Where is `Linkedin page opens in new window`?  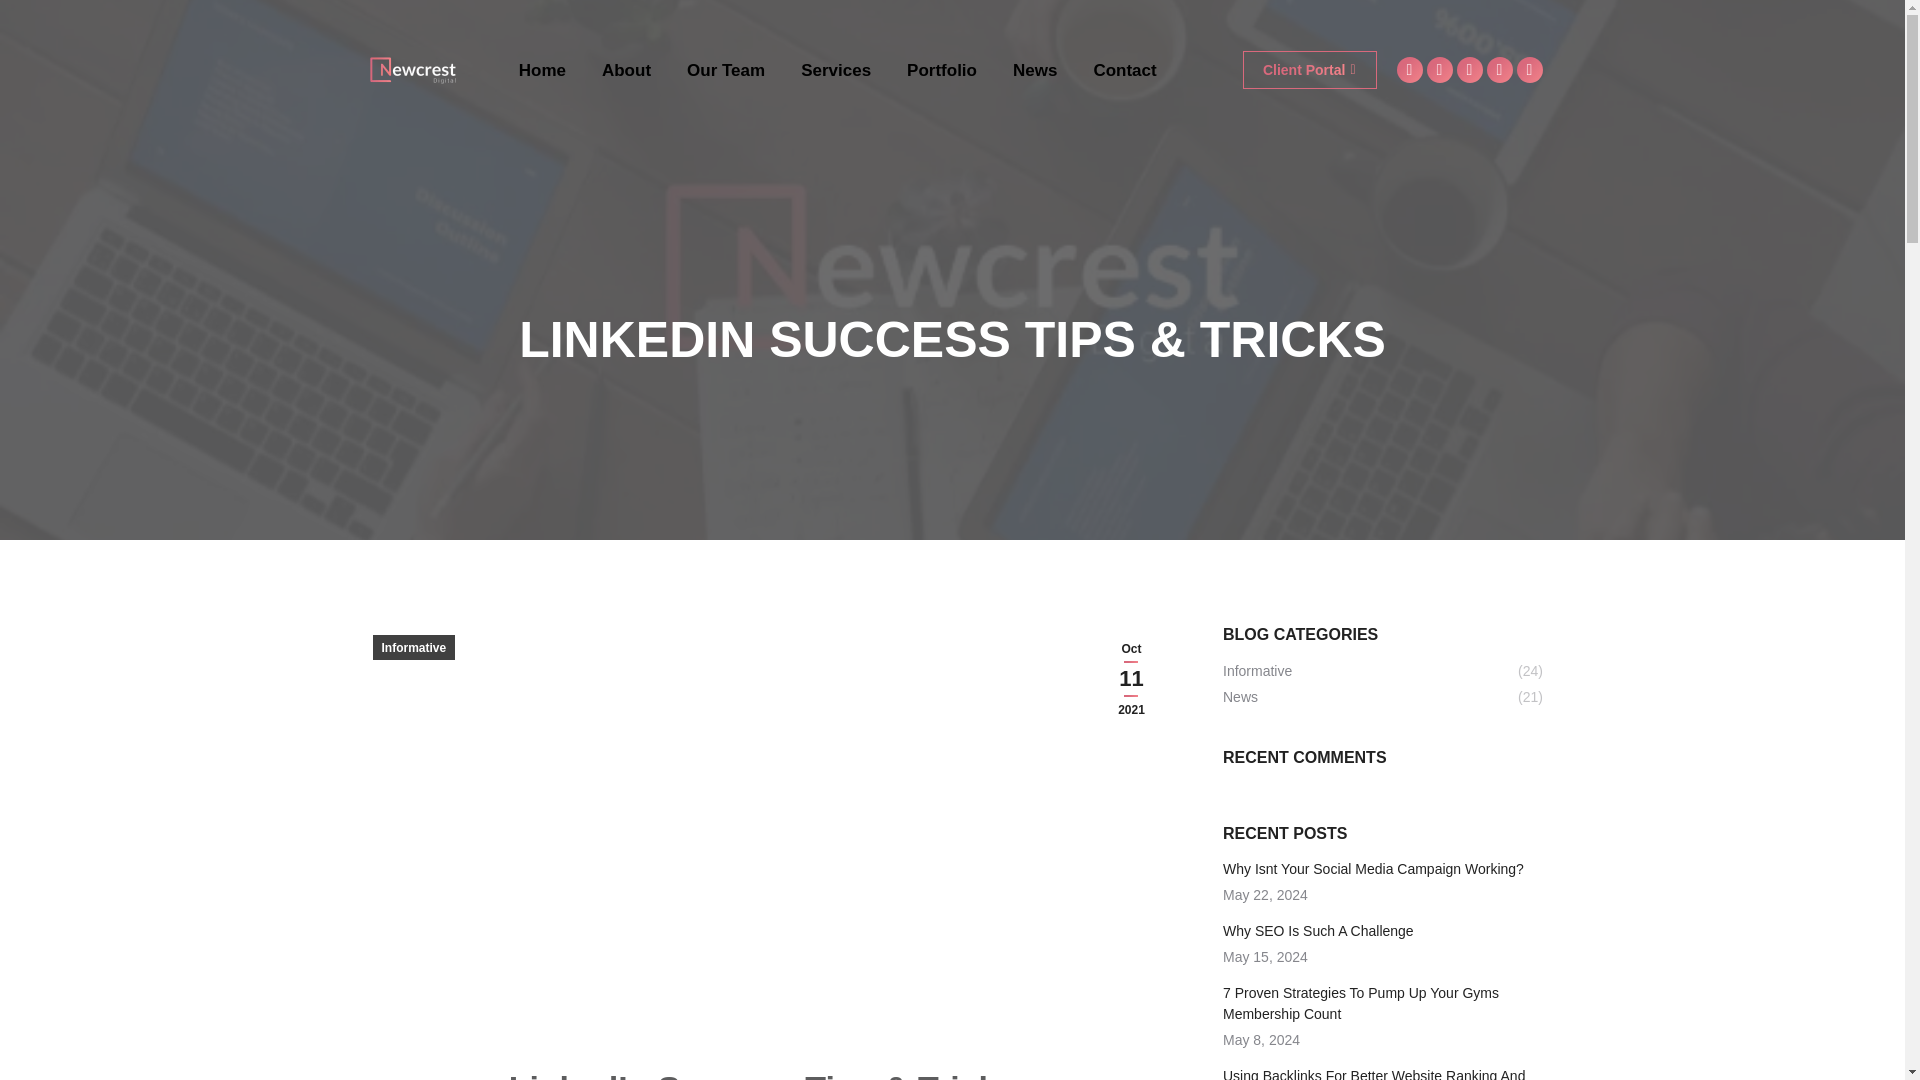
Linkedin page opens in new window is located at coordinates (1468, 70).